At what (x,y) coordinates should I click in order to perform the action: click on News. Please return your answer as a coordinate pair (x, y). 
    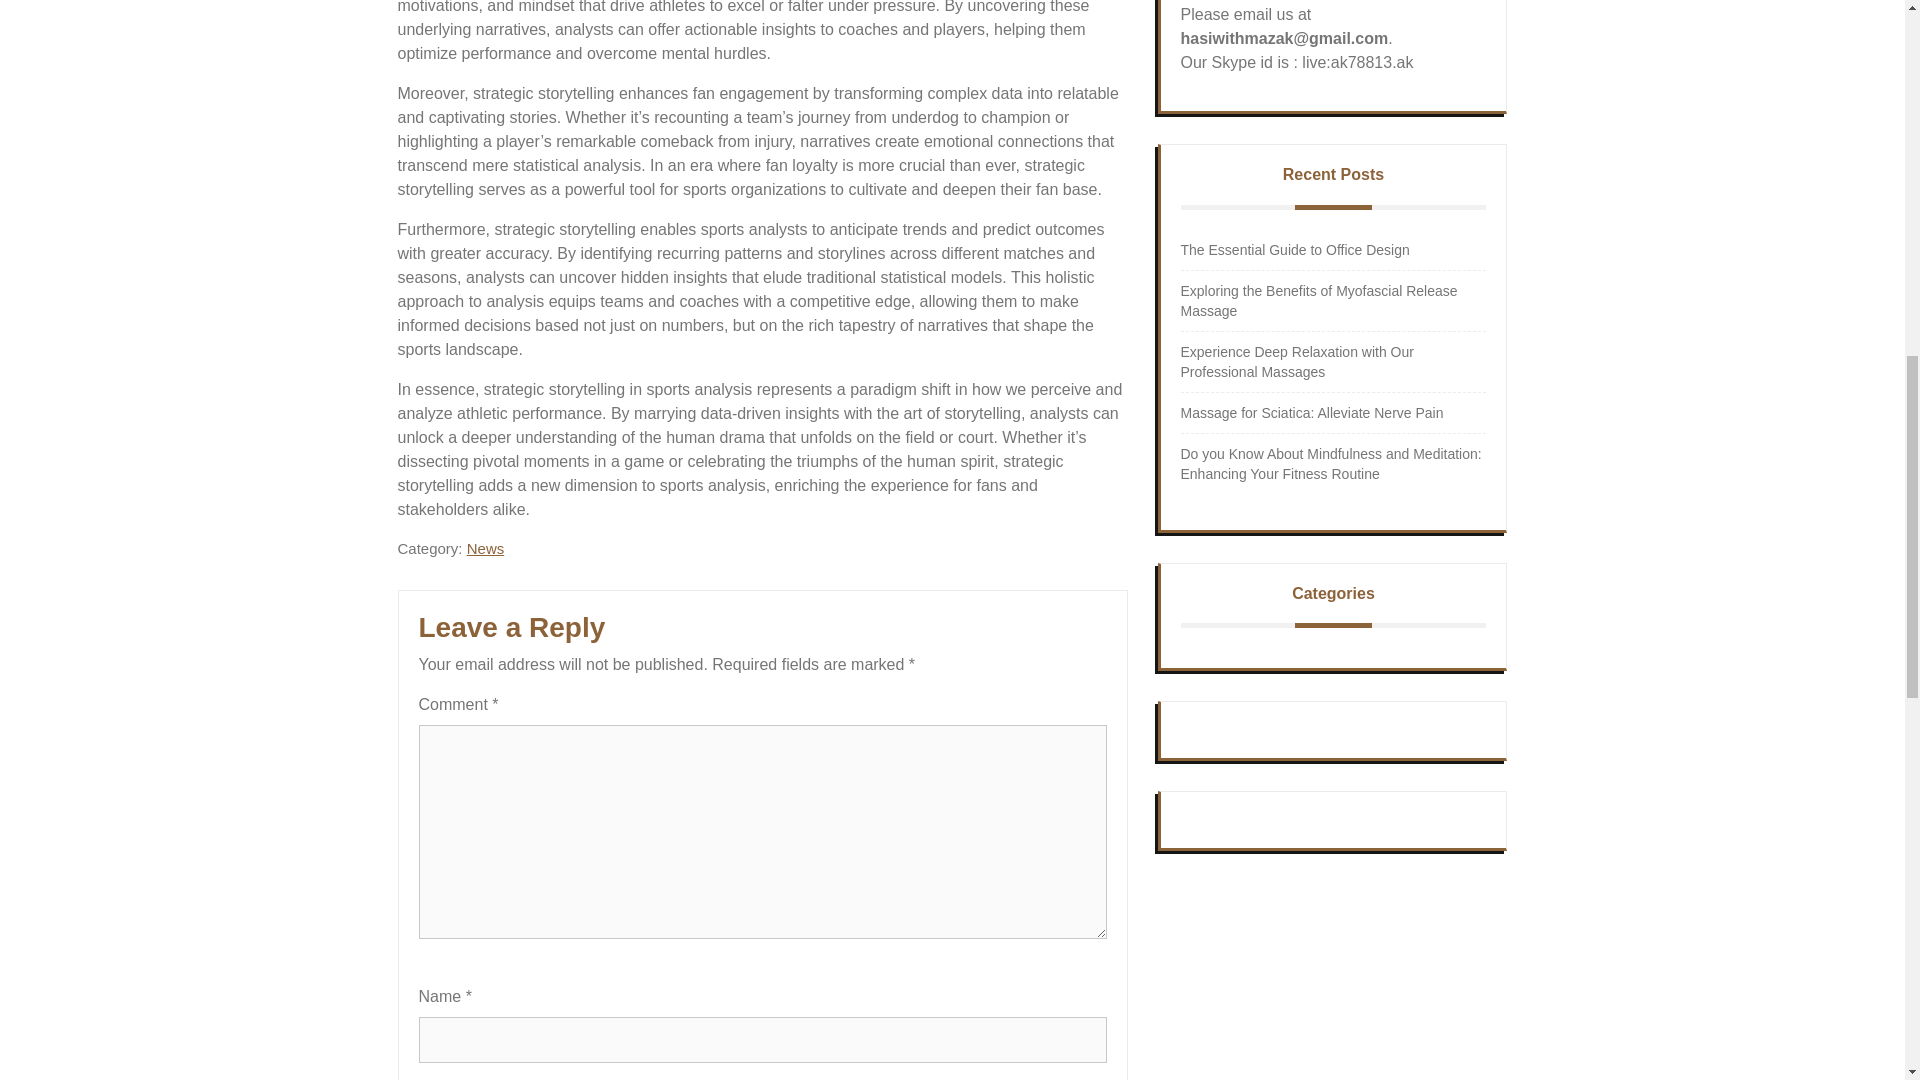
    Looking at the image, I should click on (485, 548).